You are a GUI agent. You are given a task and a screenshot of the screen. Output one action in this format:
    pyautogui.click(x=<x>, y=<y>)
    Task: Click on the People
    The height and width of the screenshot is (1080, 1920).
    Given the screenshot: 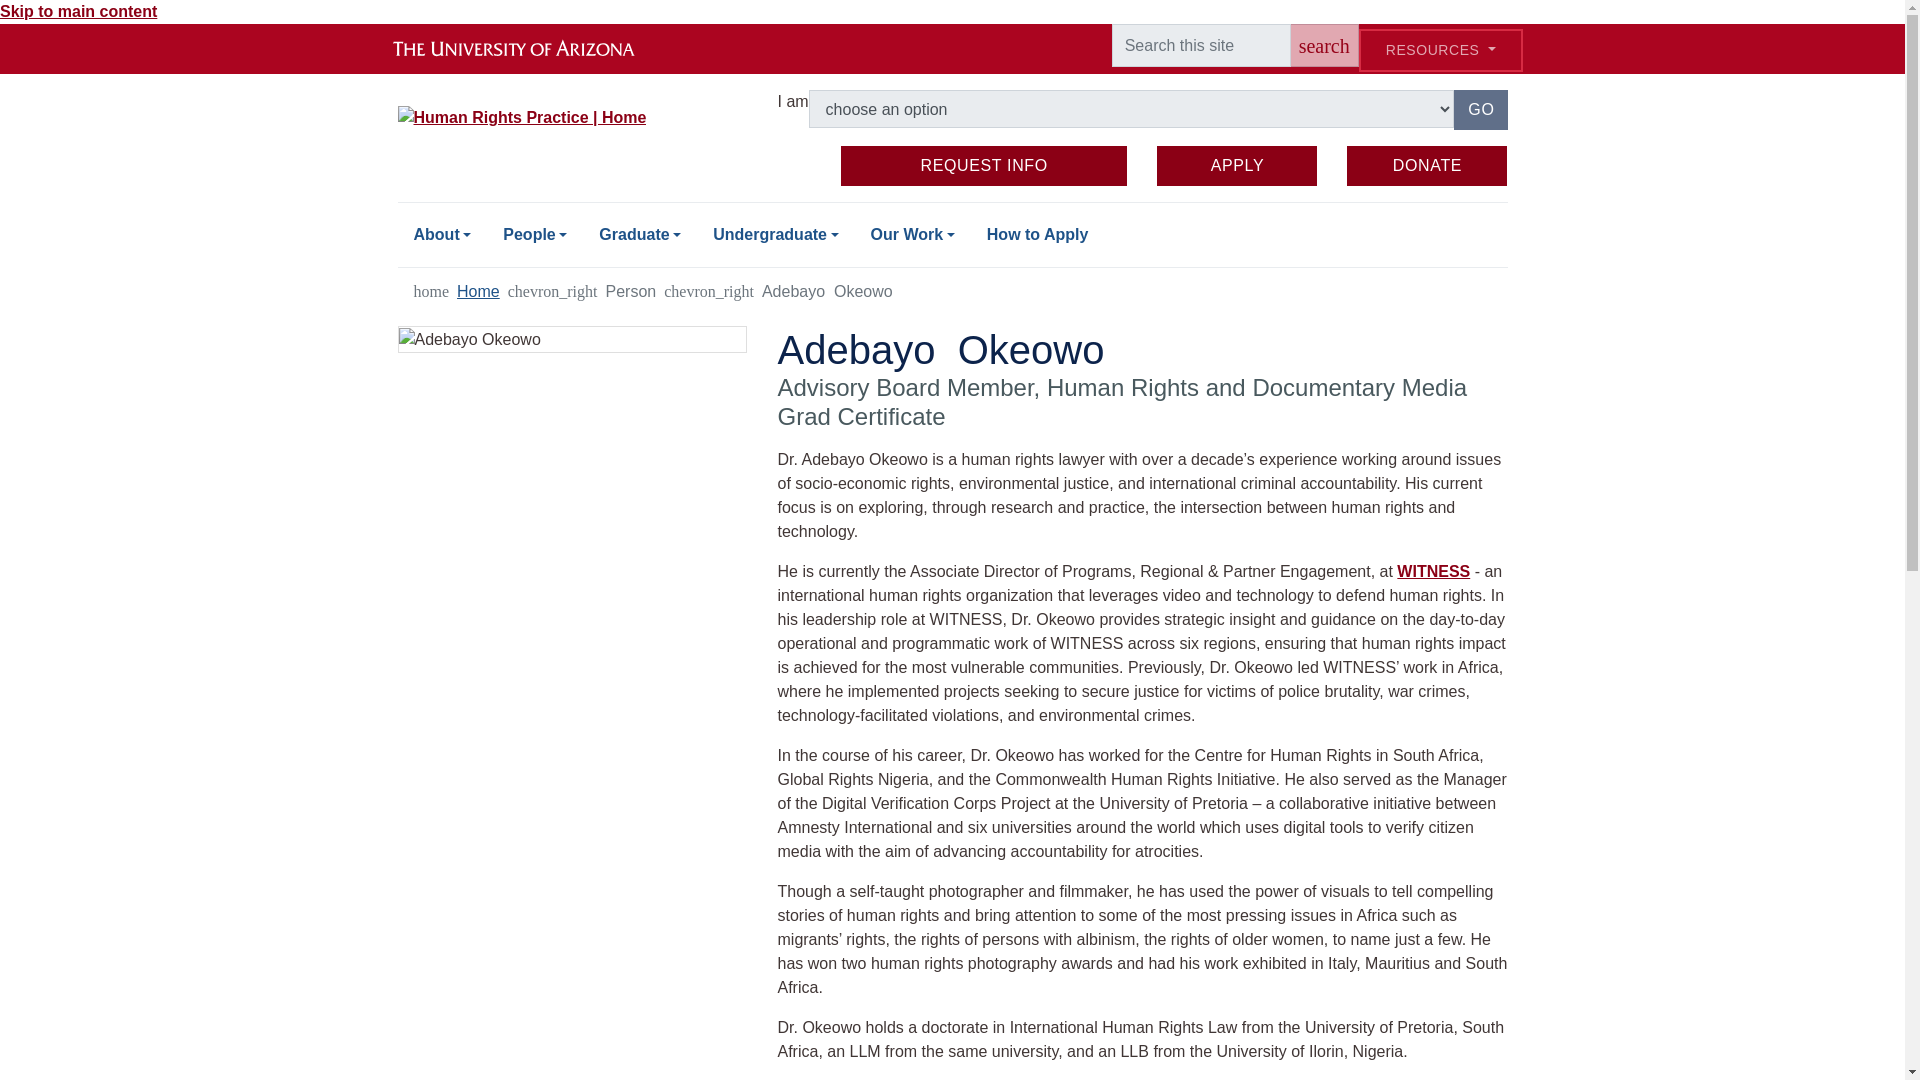 What is the action you would take?
    pyautogui.click(x=535, y=234)
    